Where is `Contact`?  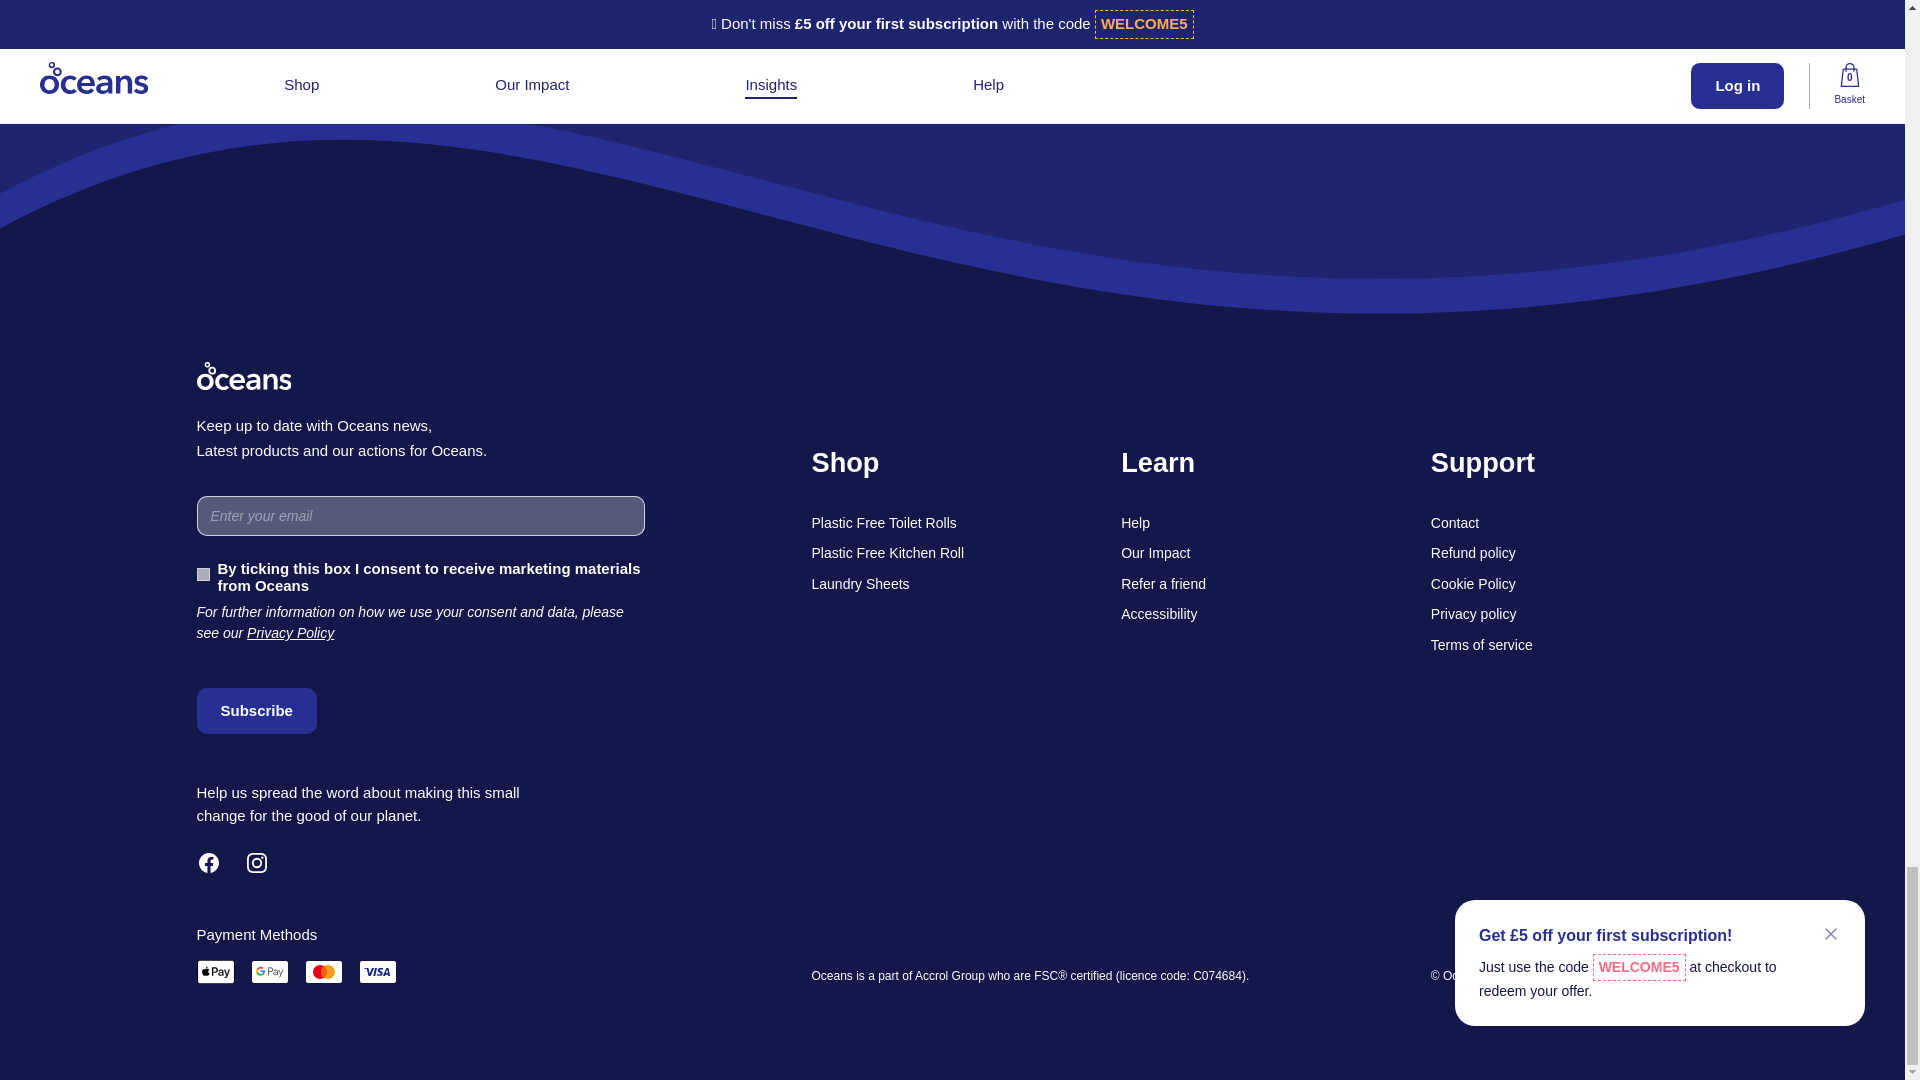 Contact is located at coordinates (1454, 523).